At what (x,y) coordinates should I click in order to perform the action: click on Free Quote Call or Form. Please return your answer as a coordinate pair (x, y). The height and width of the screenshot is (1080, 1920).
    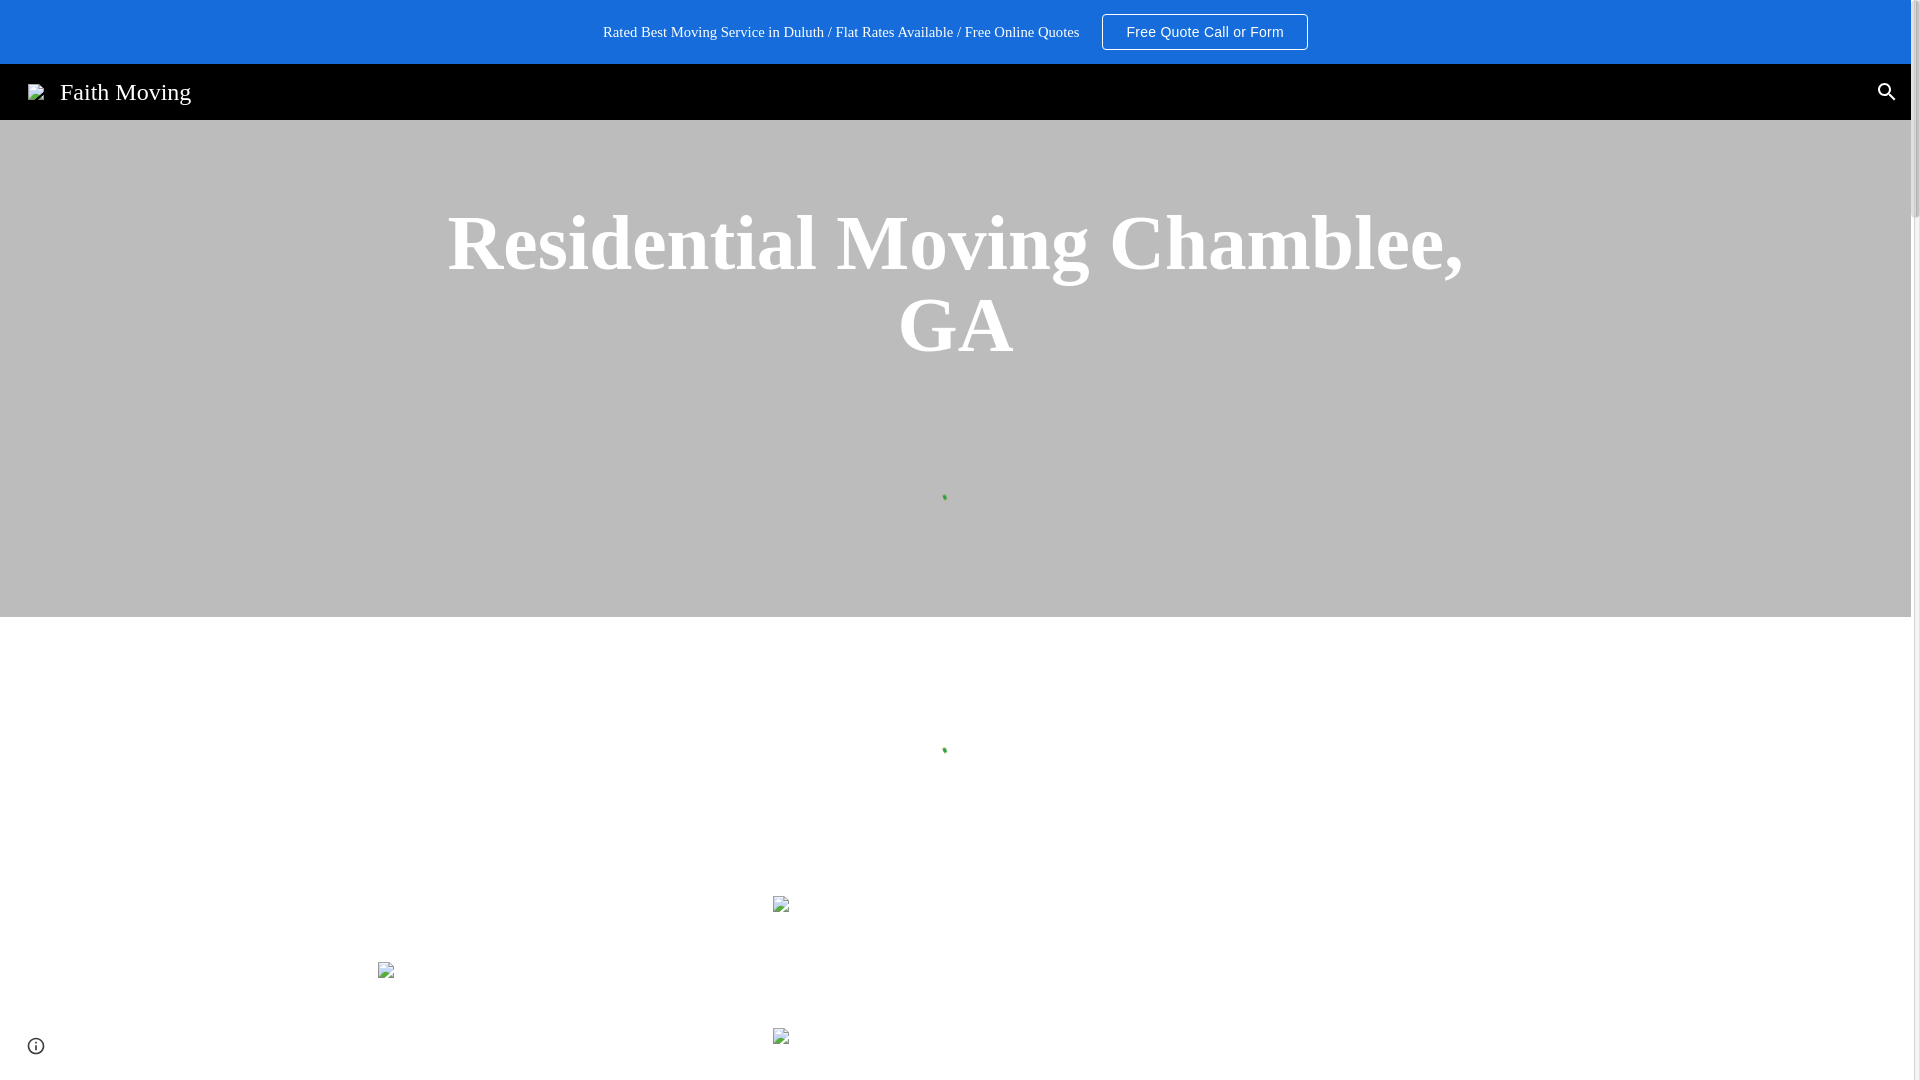
    Looking at the image, I should click on (1204, 32).